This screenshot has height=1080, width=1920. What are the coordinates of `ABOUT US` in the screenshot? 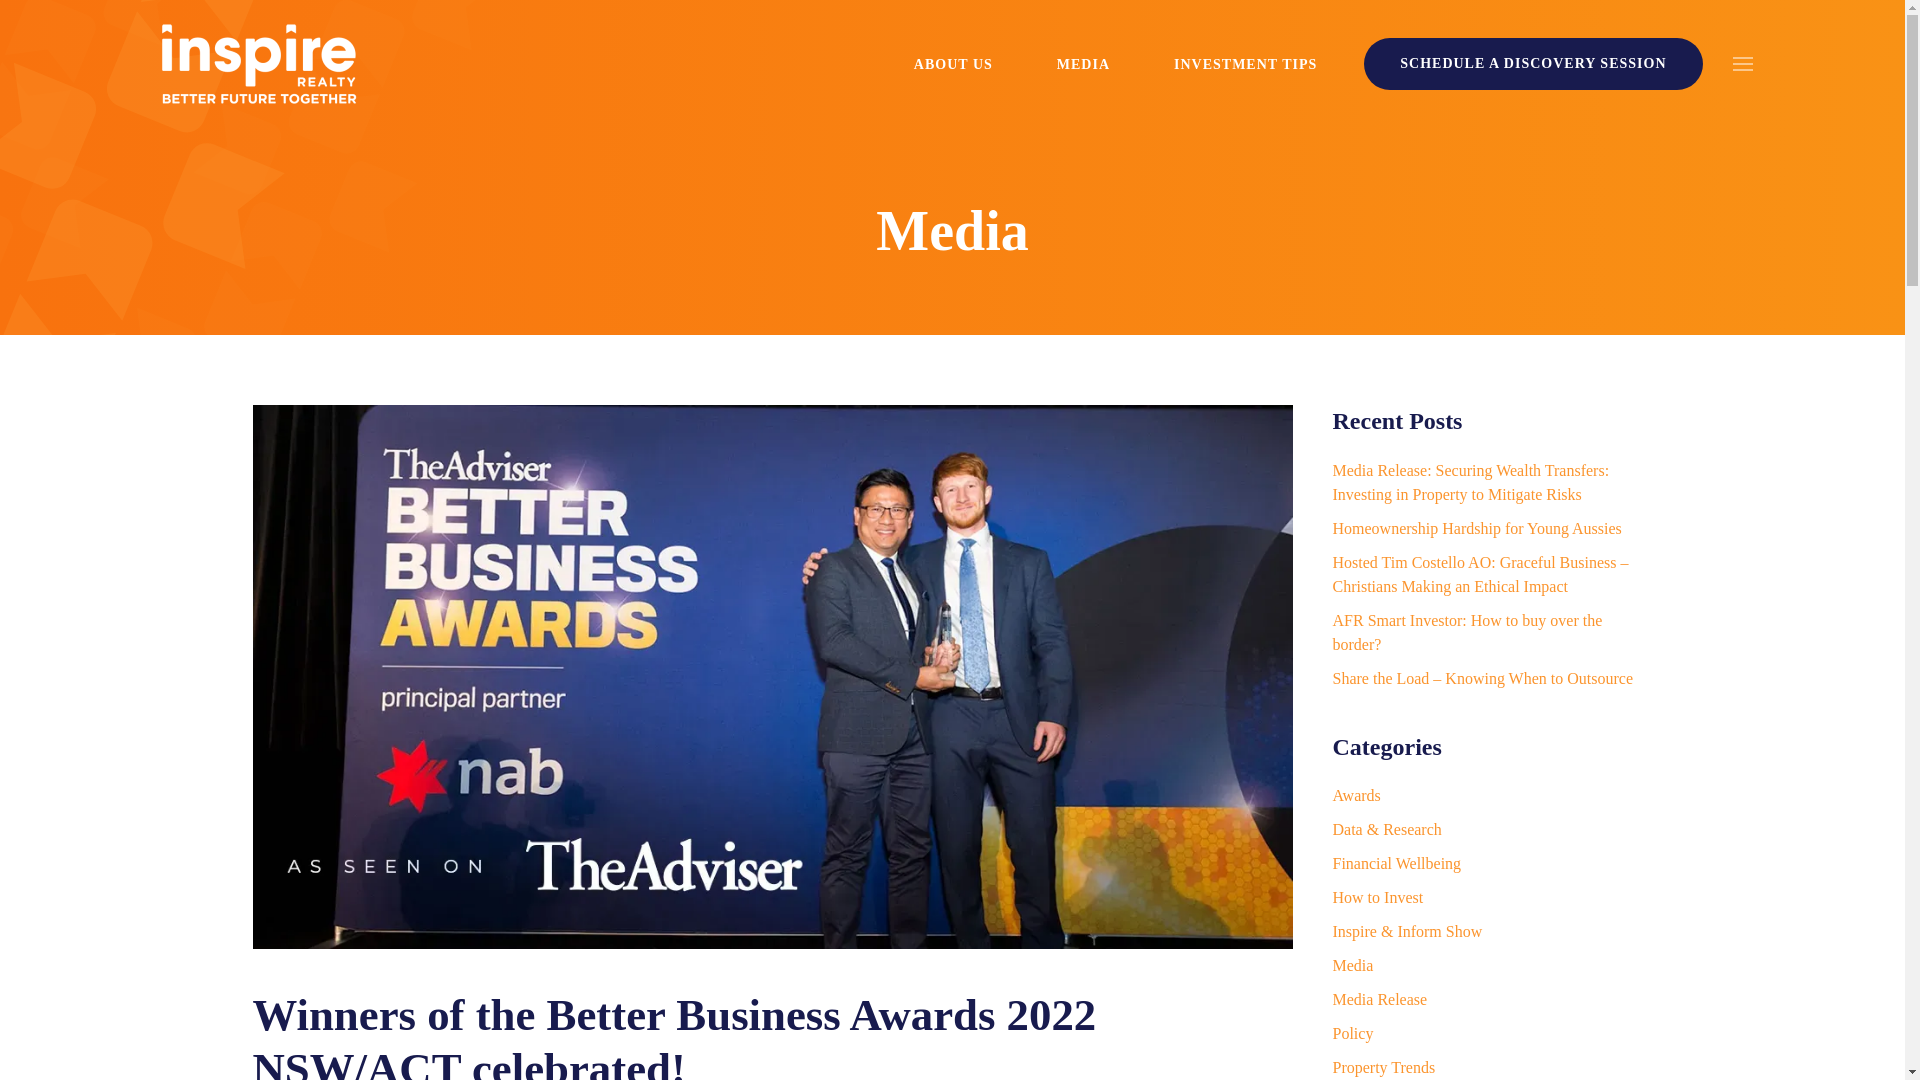 It's located at (952, 63).